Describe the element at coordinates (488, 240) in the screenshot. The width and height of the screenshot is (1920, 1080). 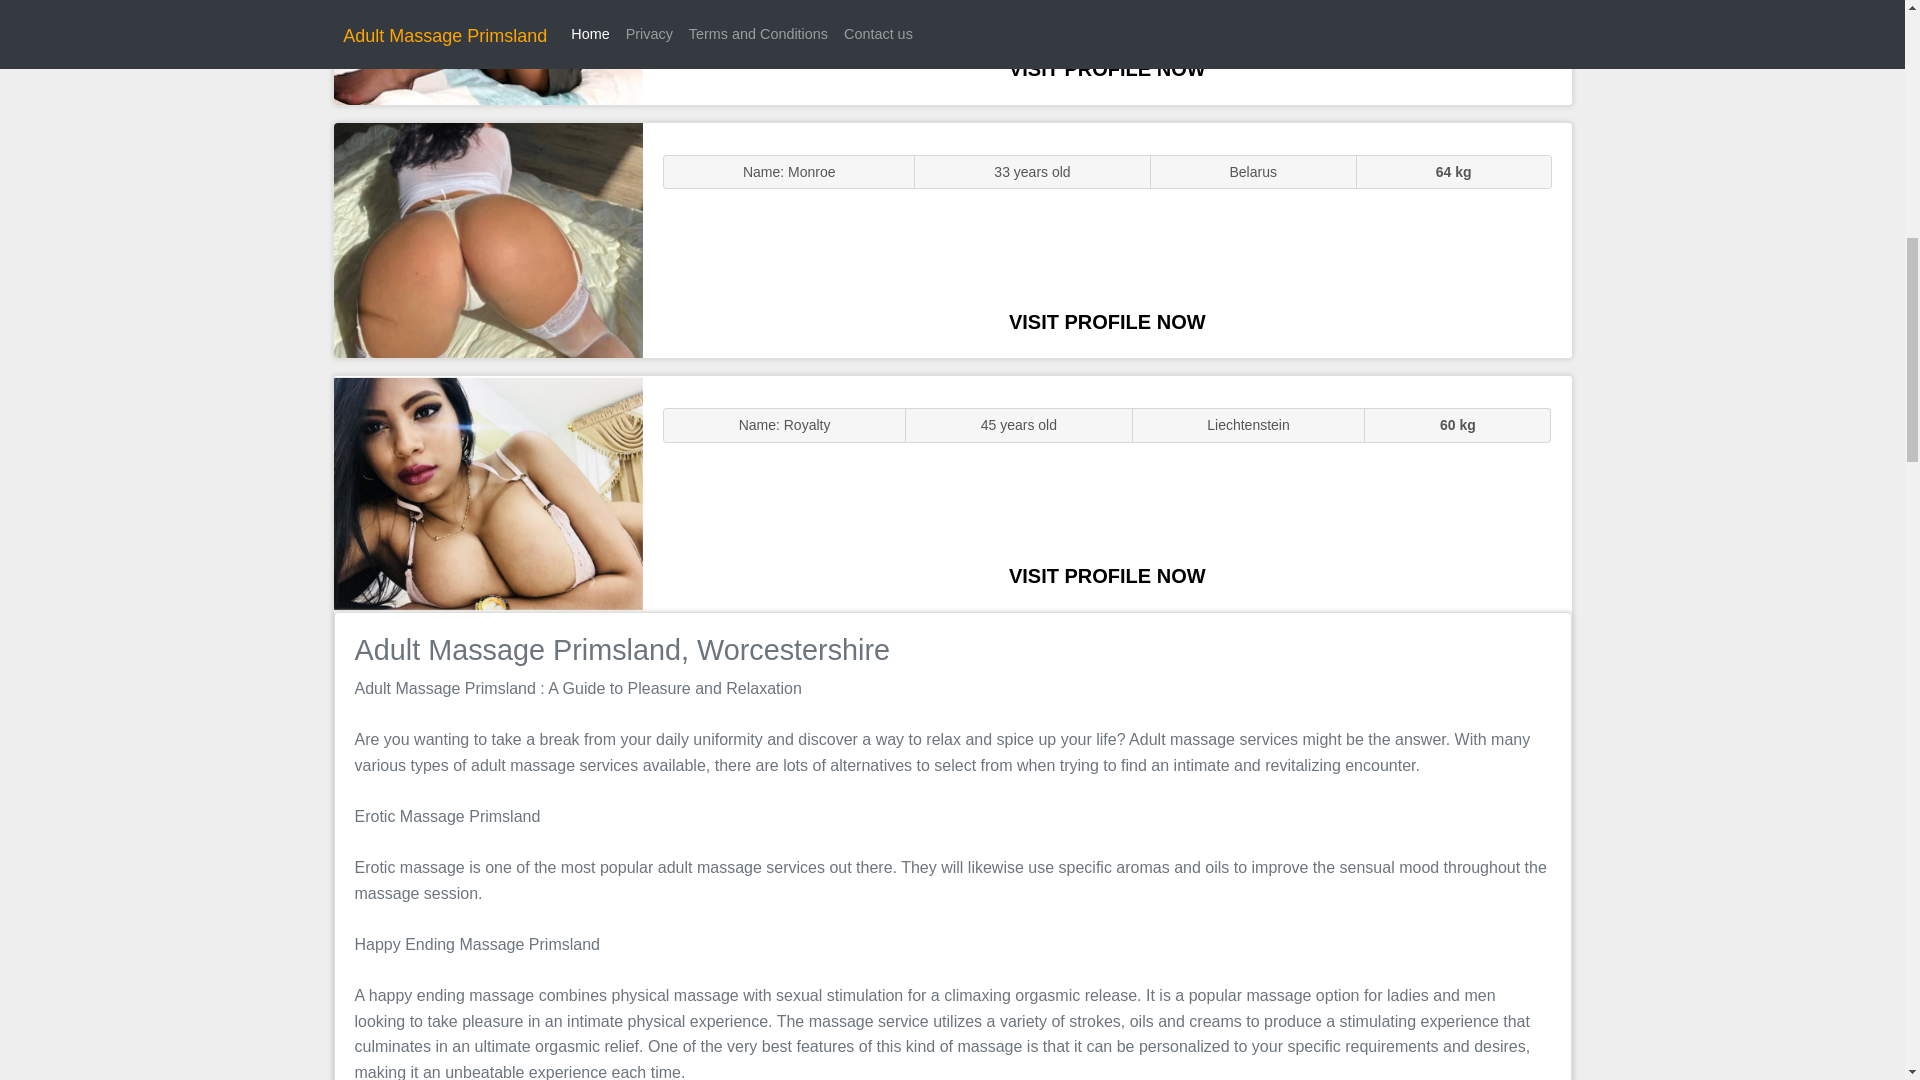
I see `Sluts` at that location.